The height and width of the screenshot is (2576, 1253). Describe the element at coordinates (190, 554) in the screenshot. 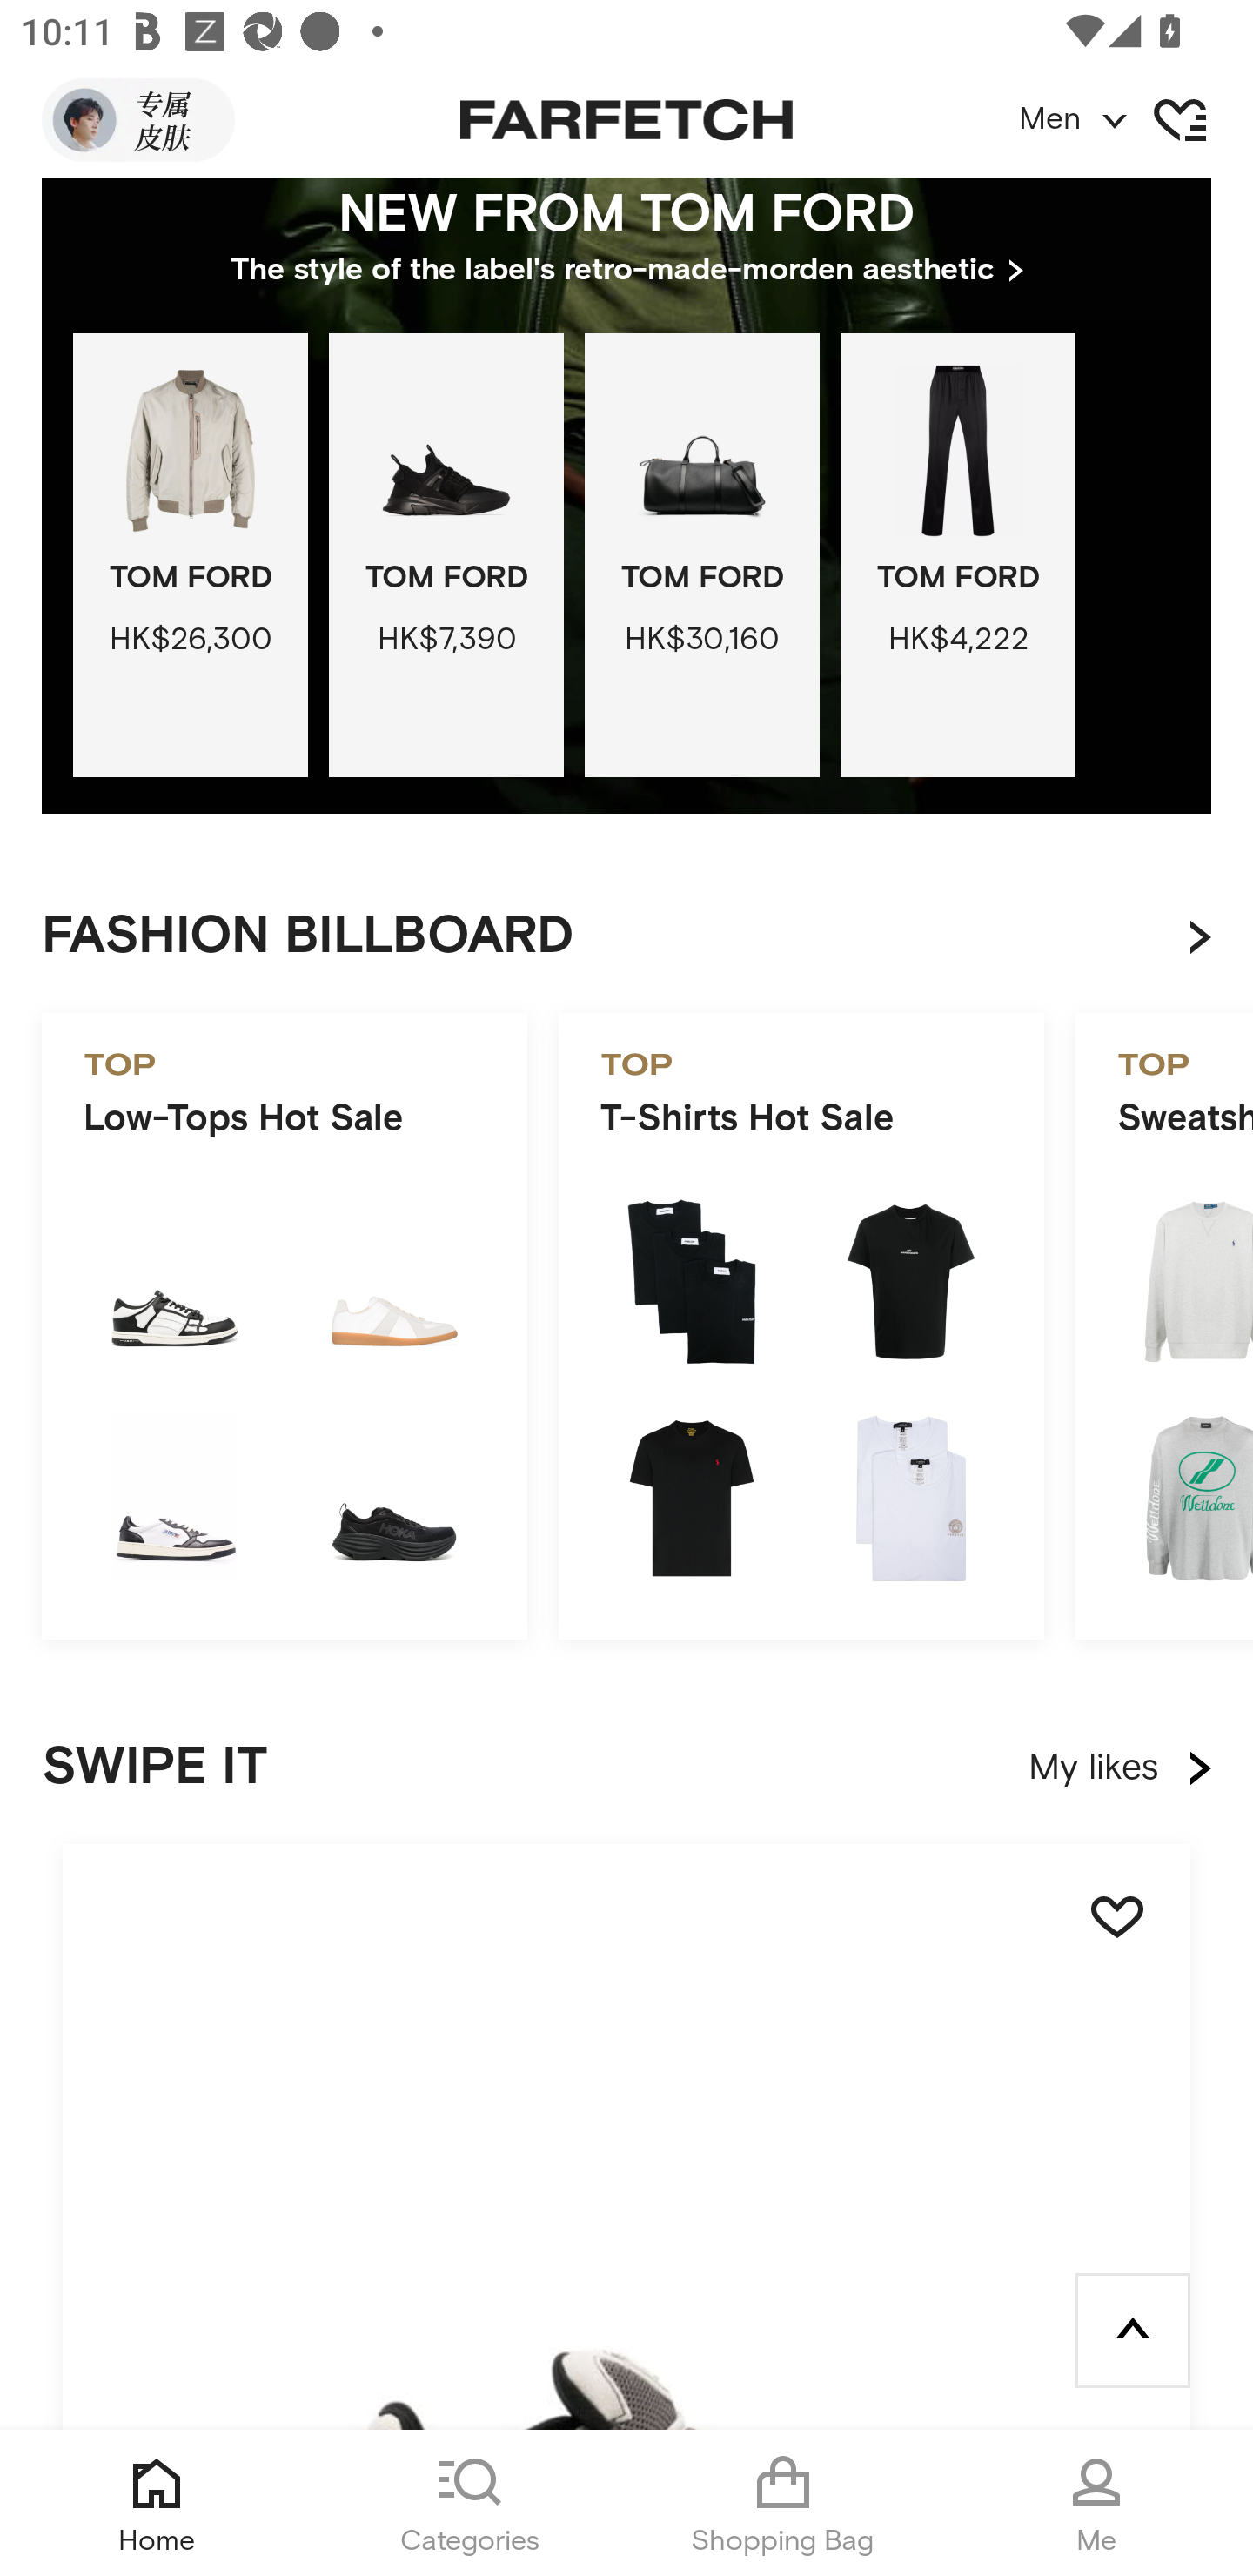

I see `TOM FORD HK$26,300` at that location.